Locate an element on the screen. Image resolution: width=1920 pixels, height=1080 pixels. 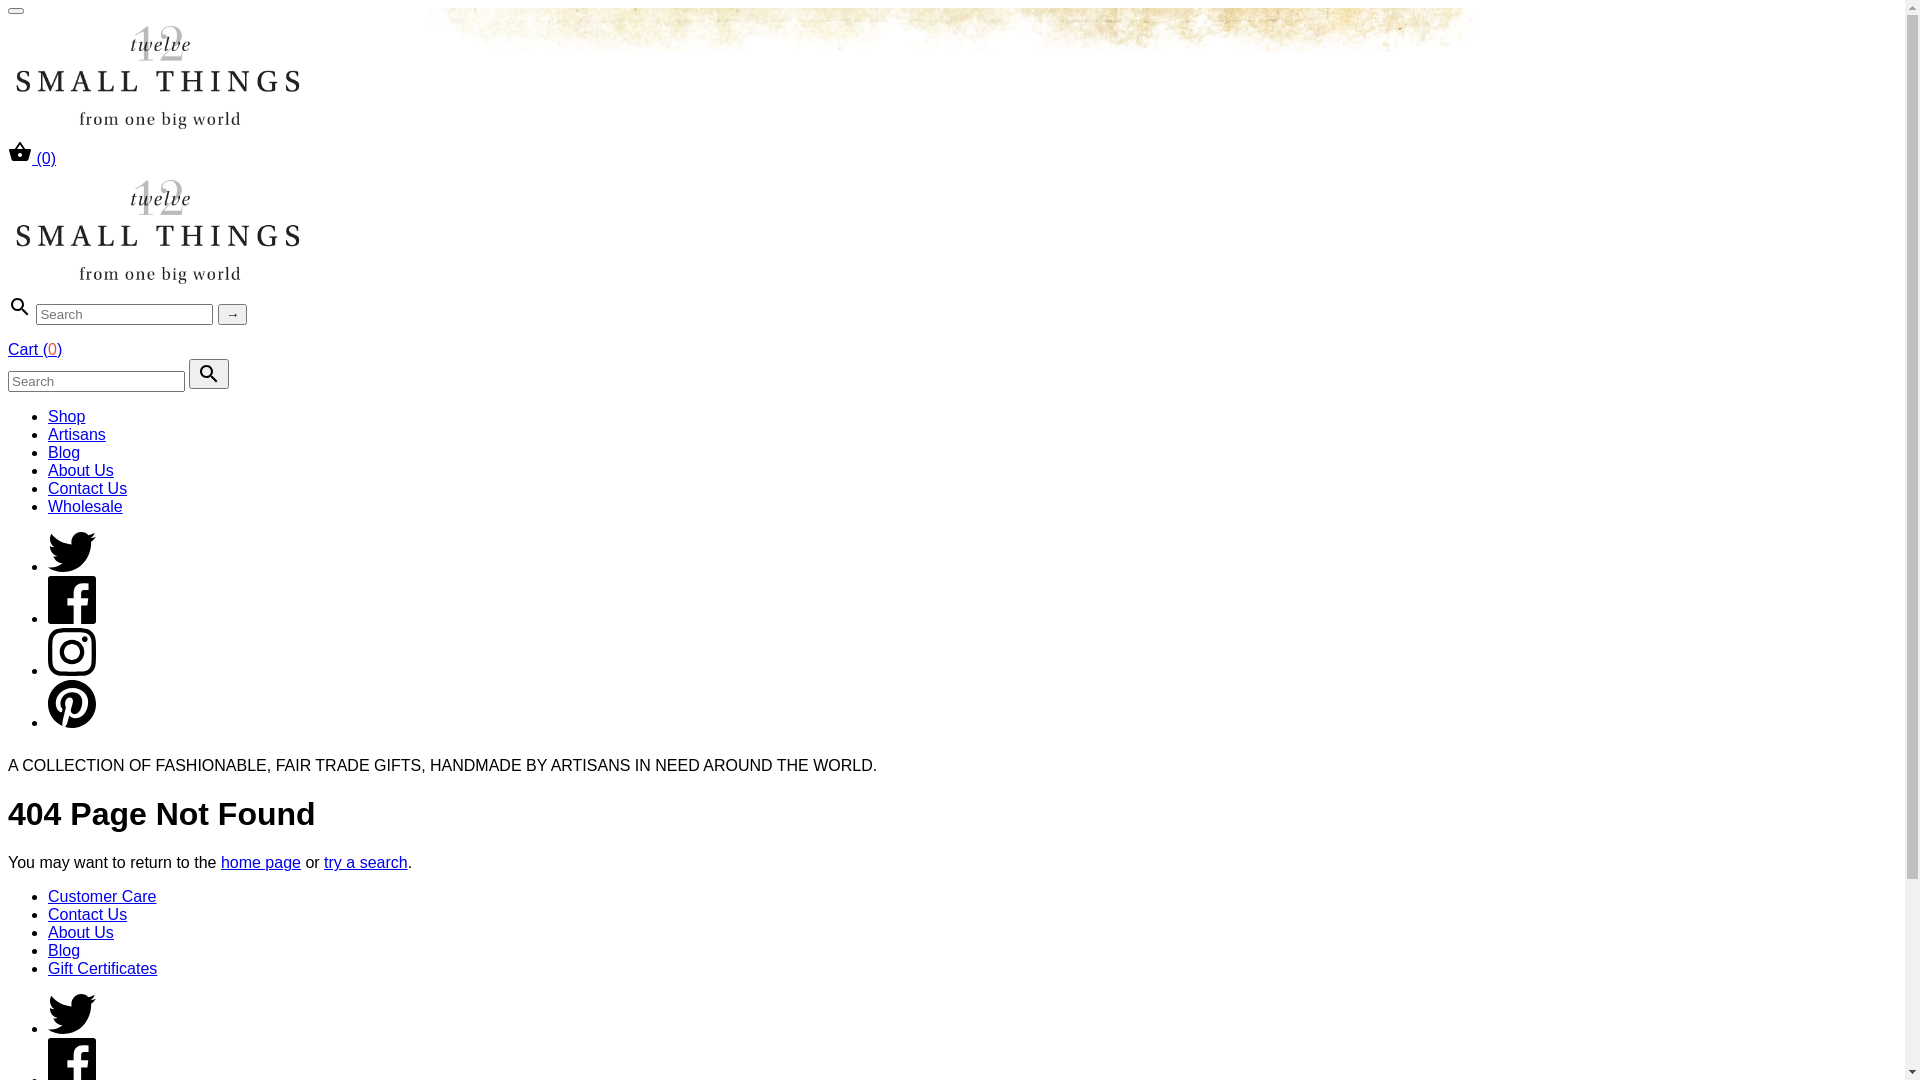
Artisans is located at coordinates (77, 434).